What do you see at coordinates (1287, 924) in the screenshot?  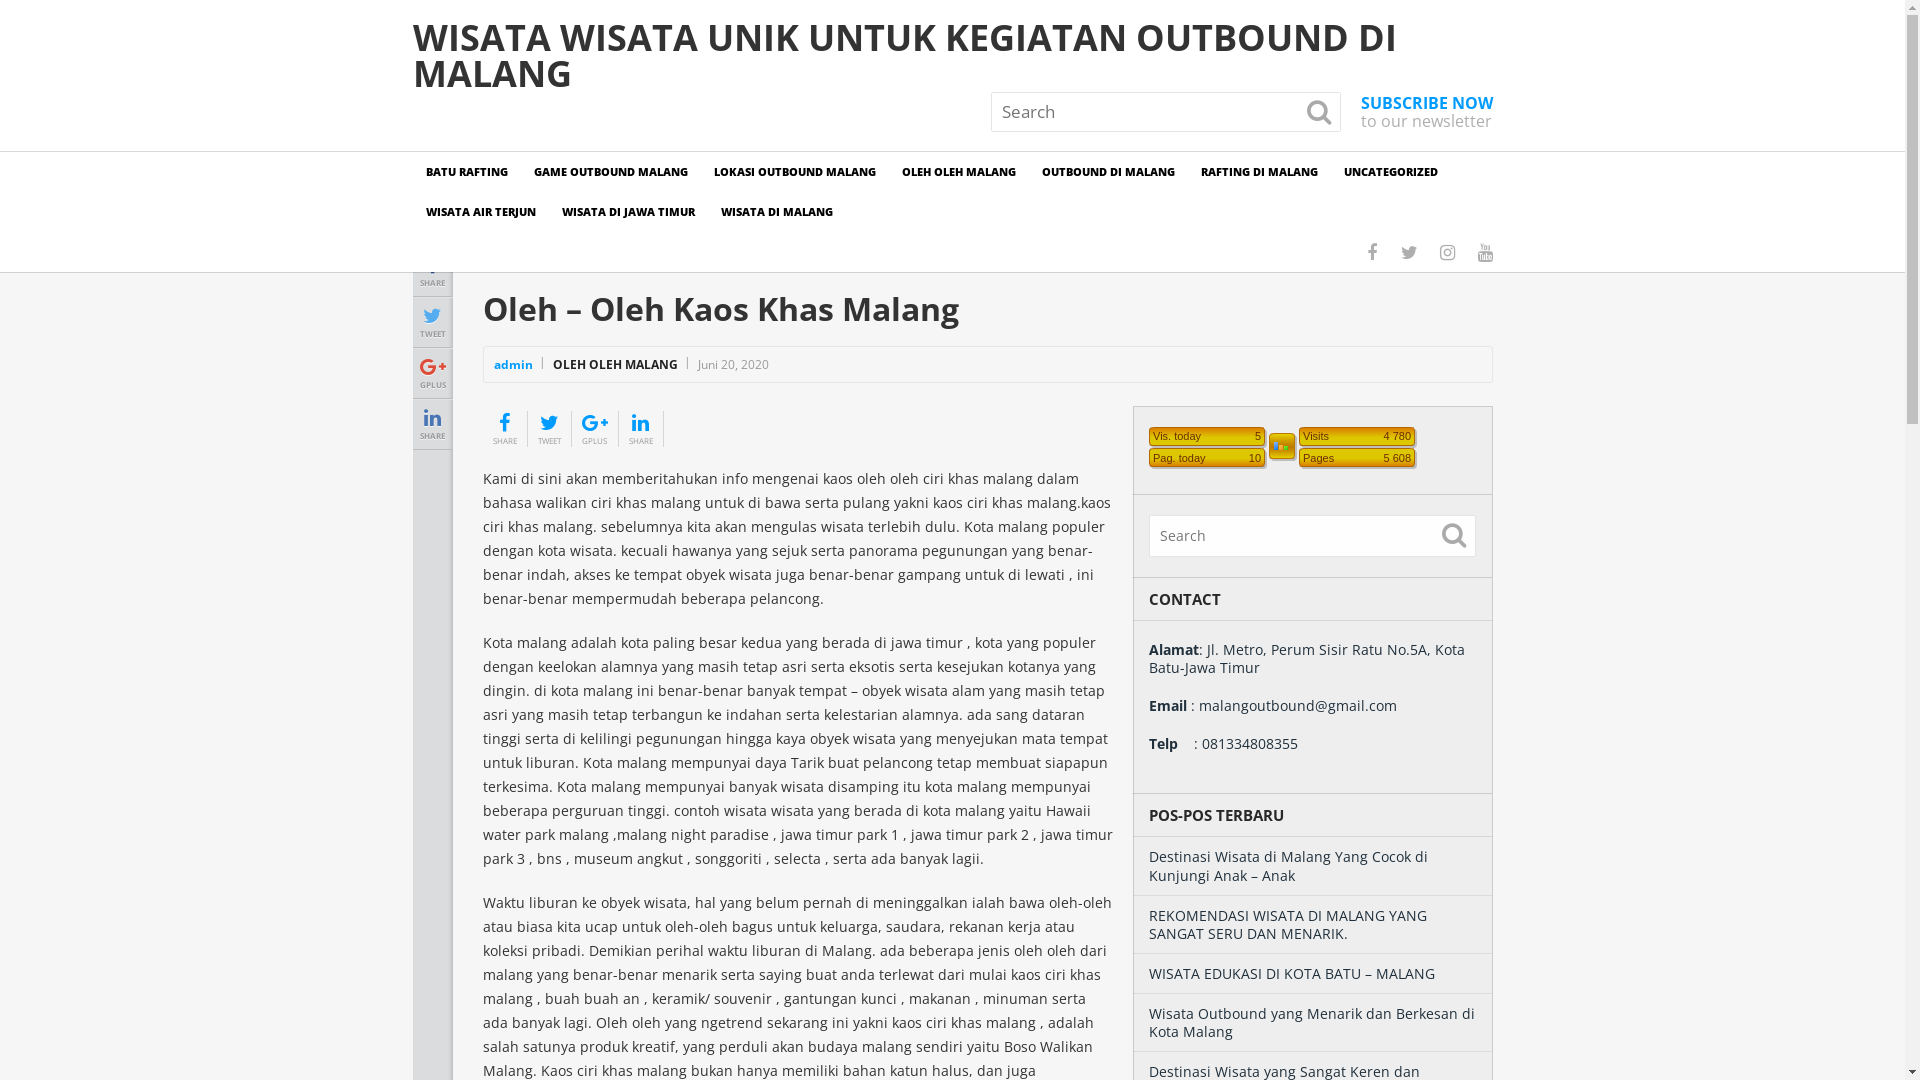 I see `REKOMENDASI WISATA DI MALANG YANG SANGAT SERU DAN MENARIK.` at bounding box center [1287, 924].